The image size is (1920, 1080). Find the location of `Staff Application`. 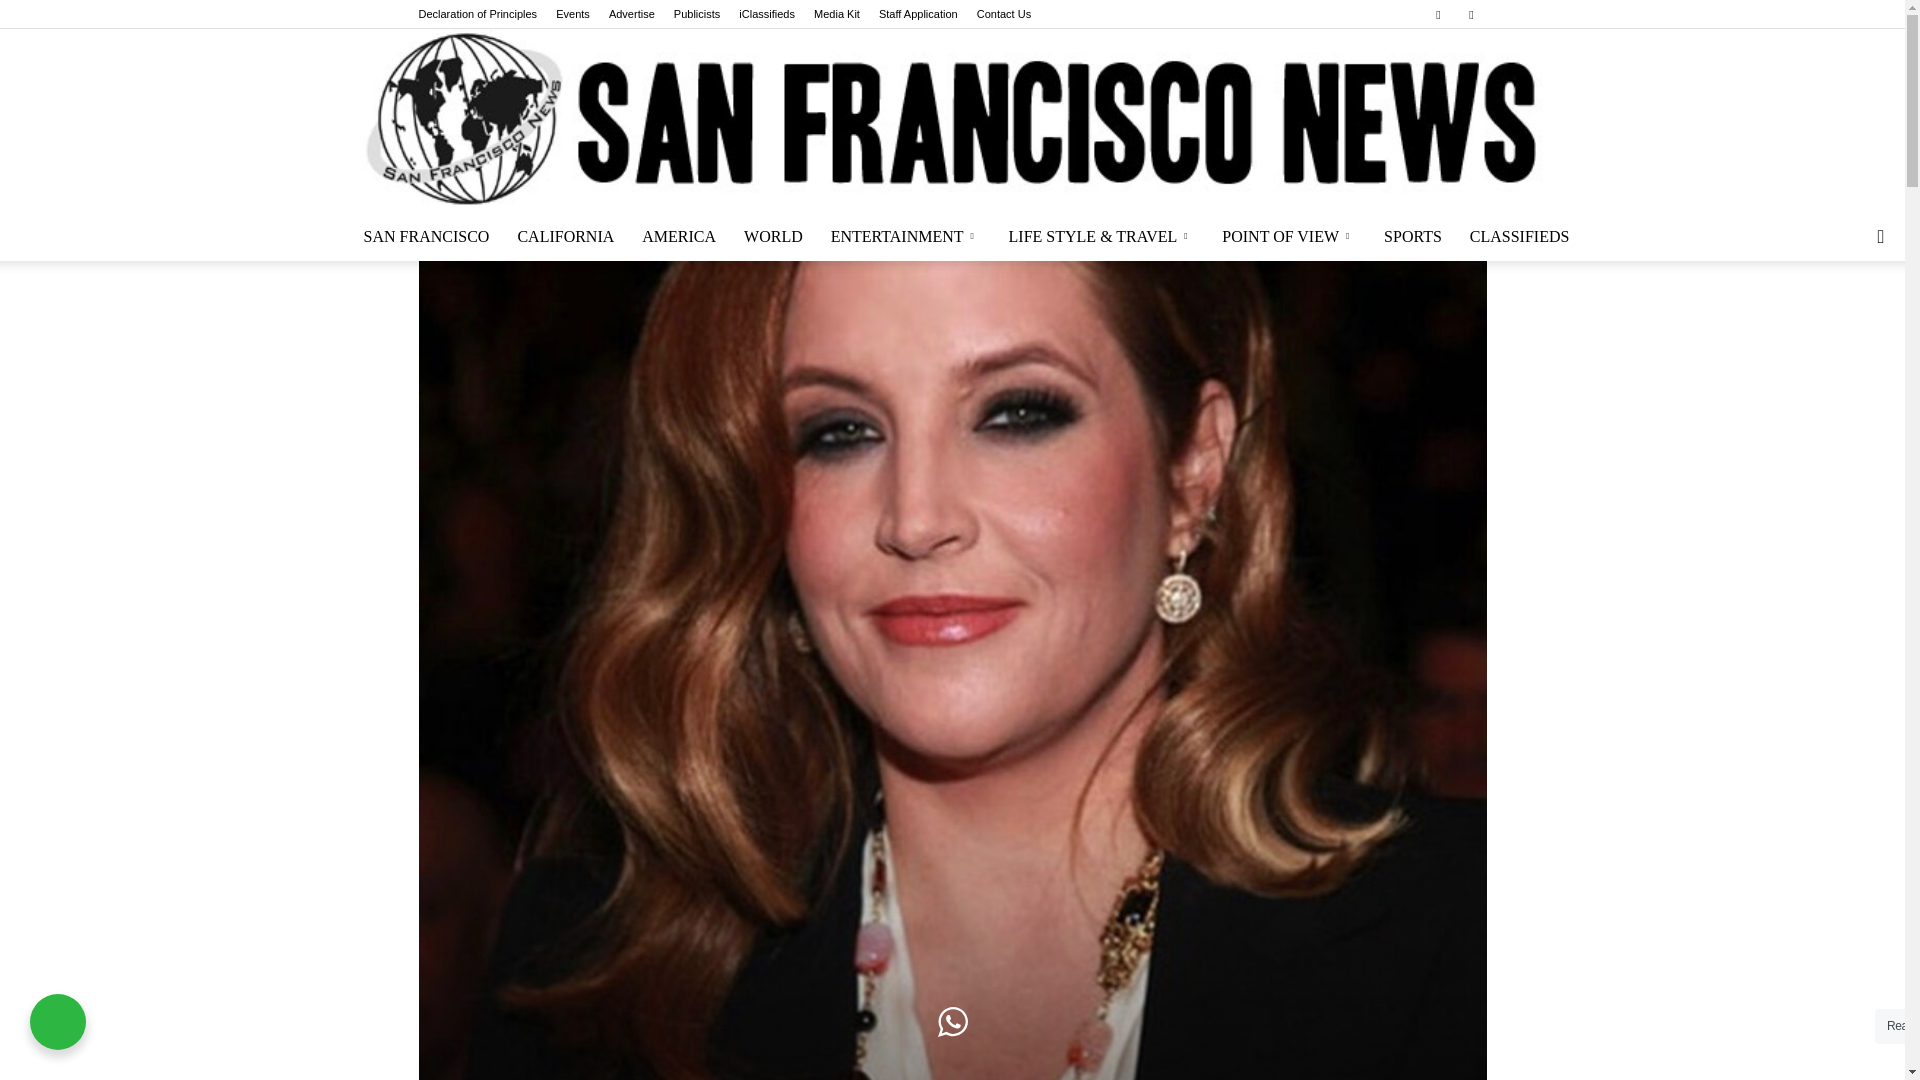

Staff Application is located at coordinates (918, 14).